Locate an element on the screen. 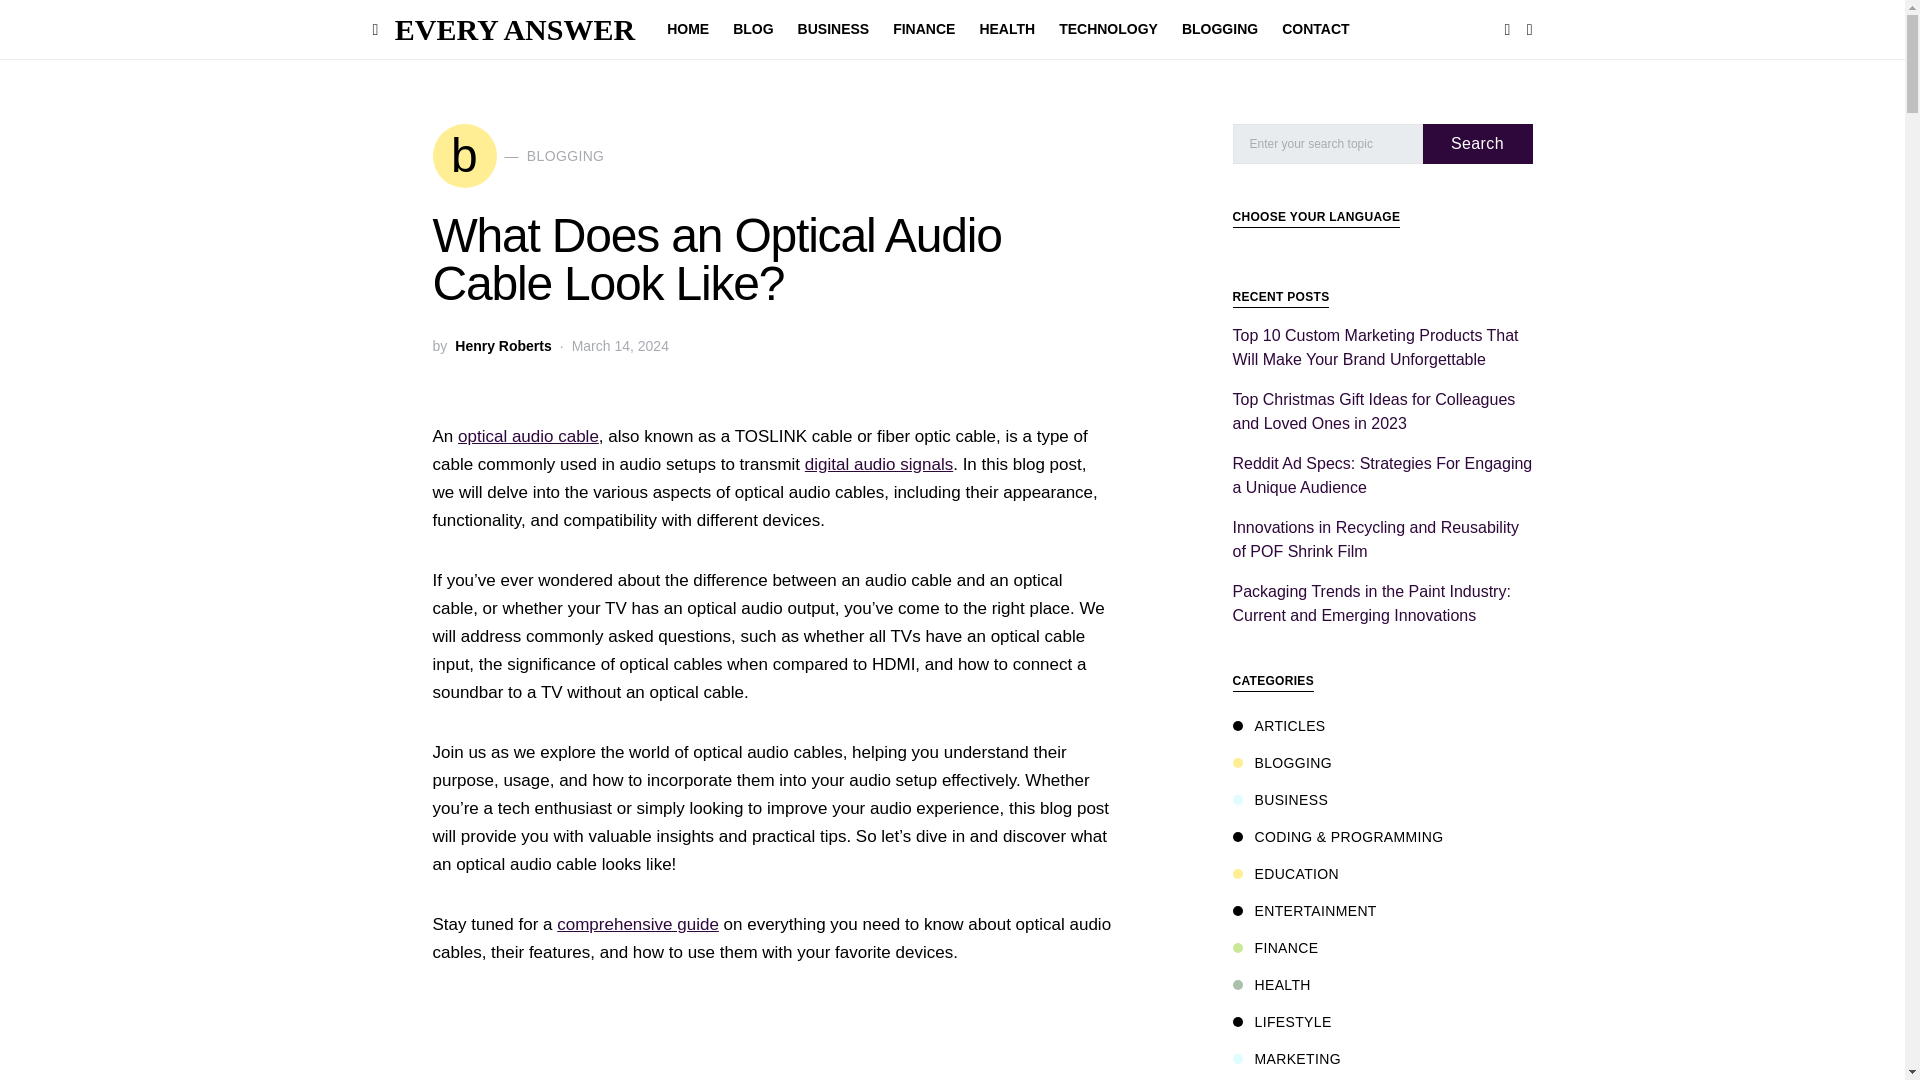 Image resolution: width=1920 pixels, height=1080 pixels. FINANCE is located at coordinates (924, 30).